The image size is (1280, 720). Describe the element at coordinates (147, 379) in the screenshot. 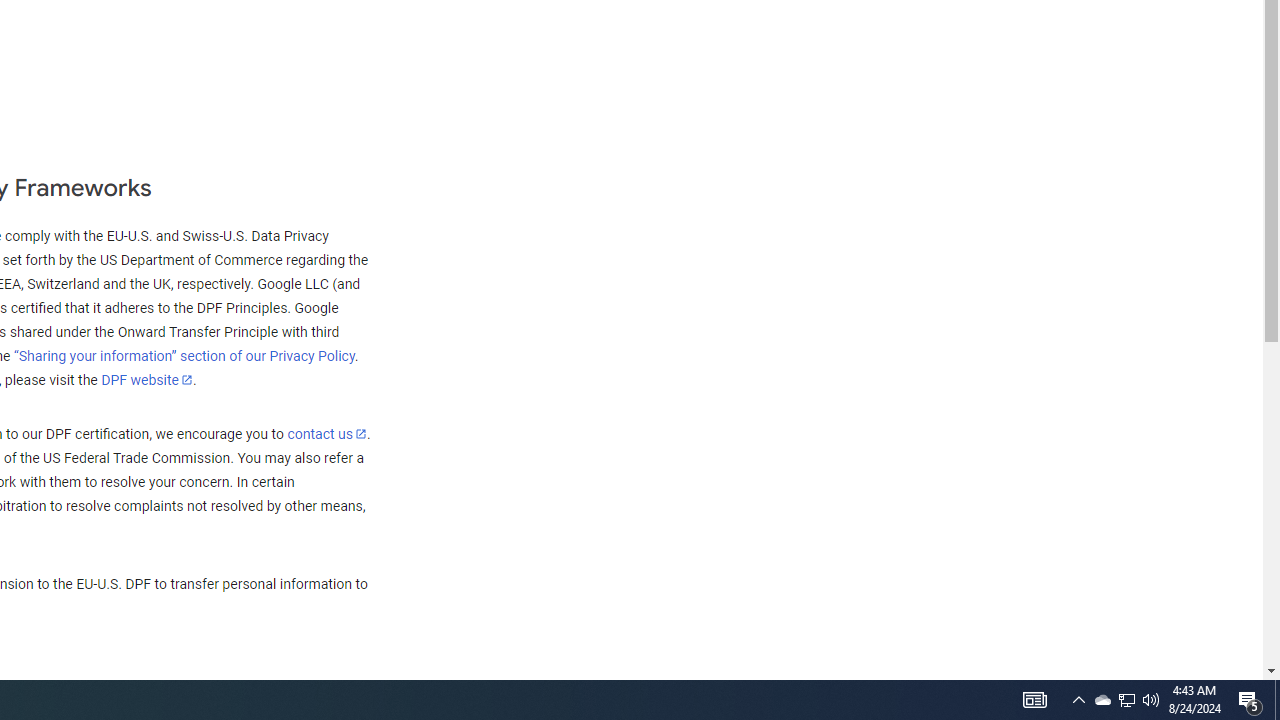

I see `DPF website` at that location.